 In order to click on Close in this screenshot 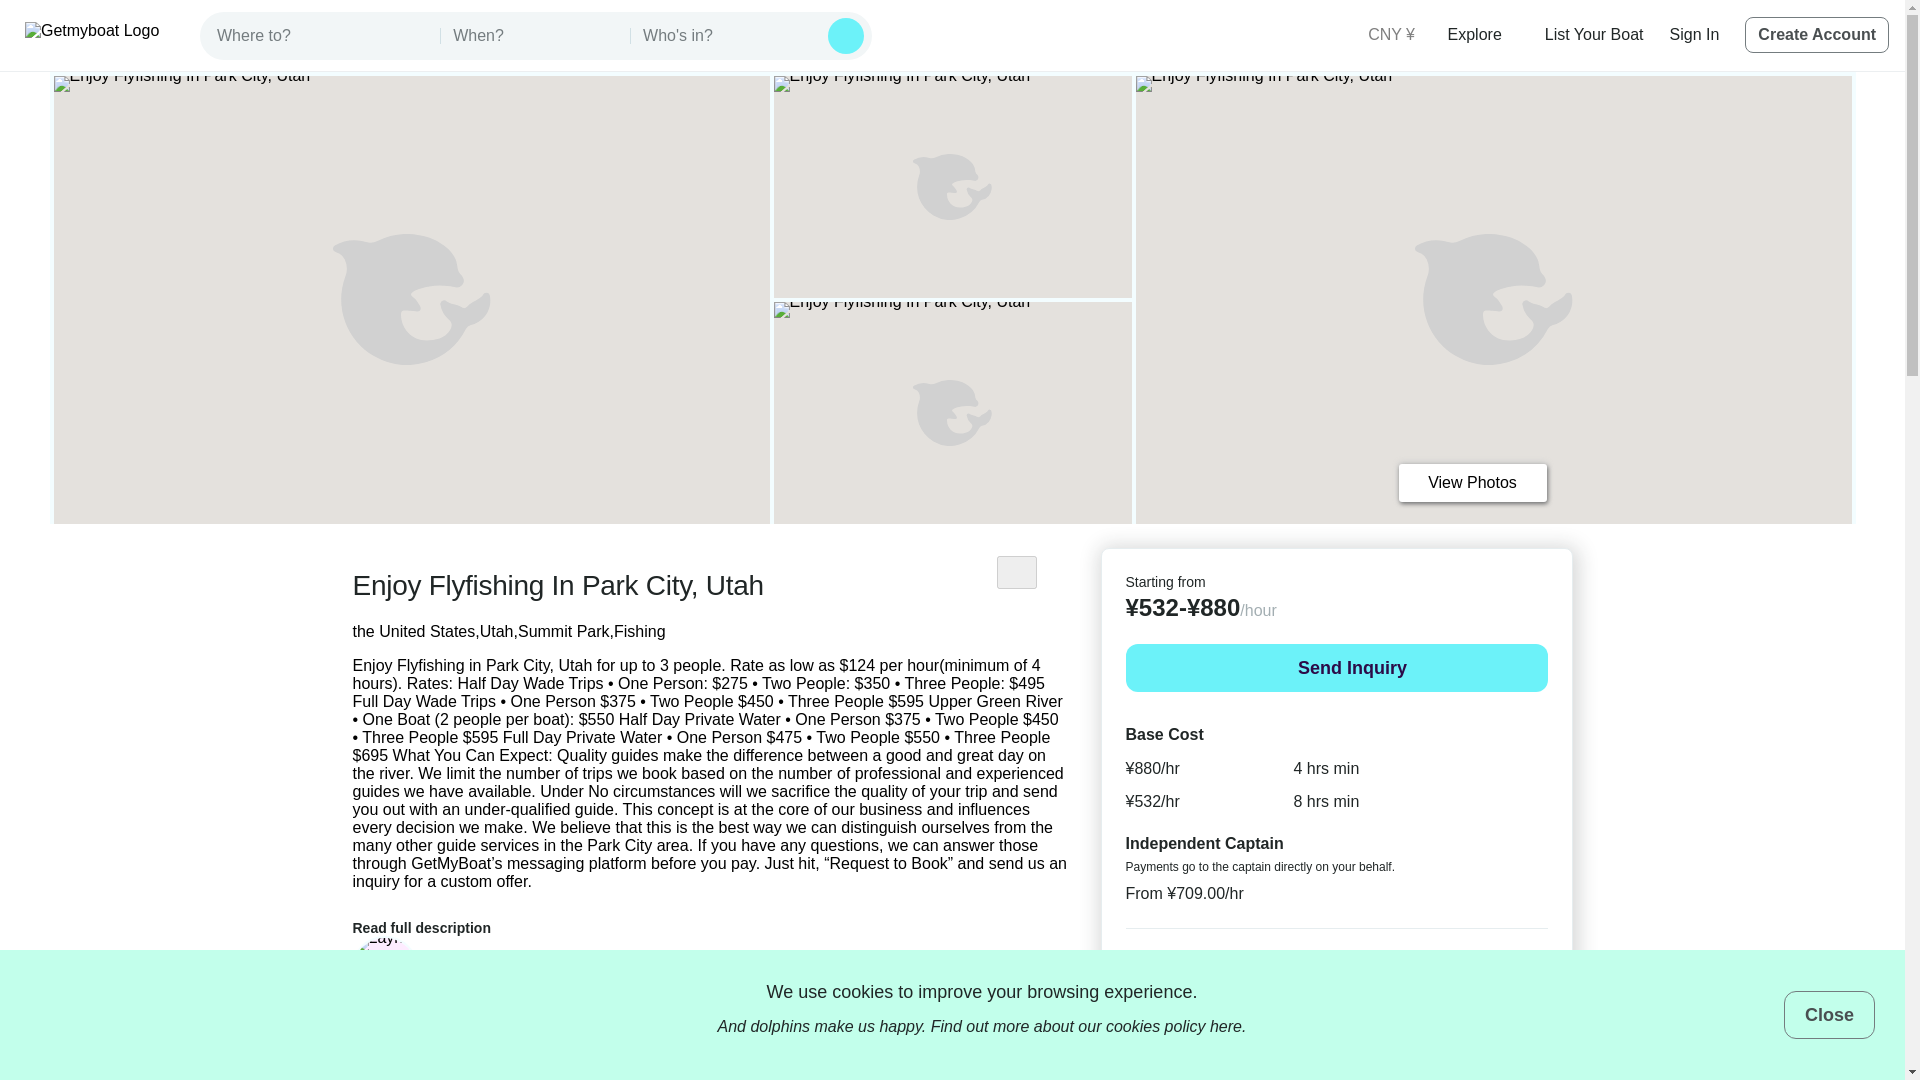, I will do `click(1829, 1014)`.